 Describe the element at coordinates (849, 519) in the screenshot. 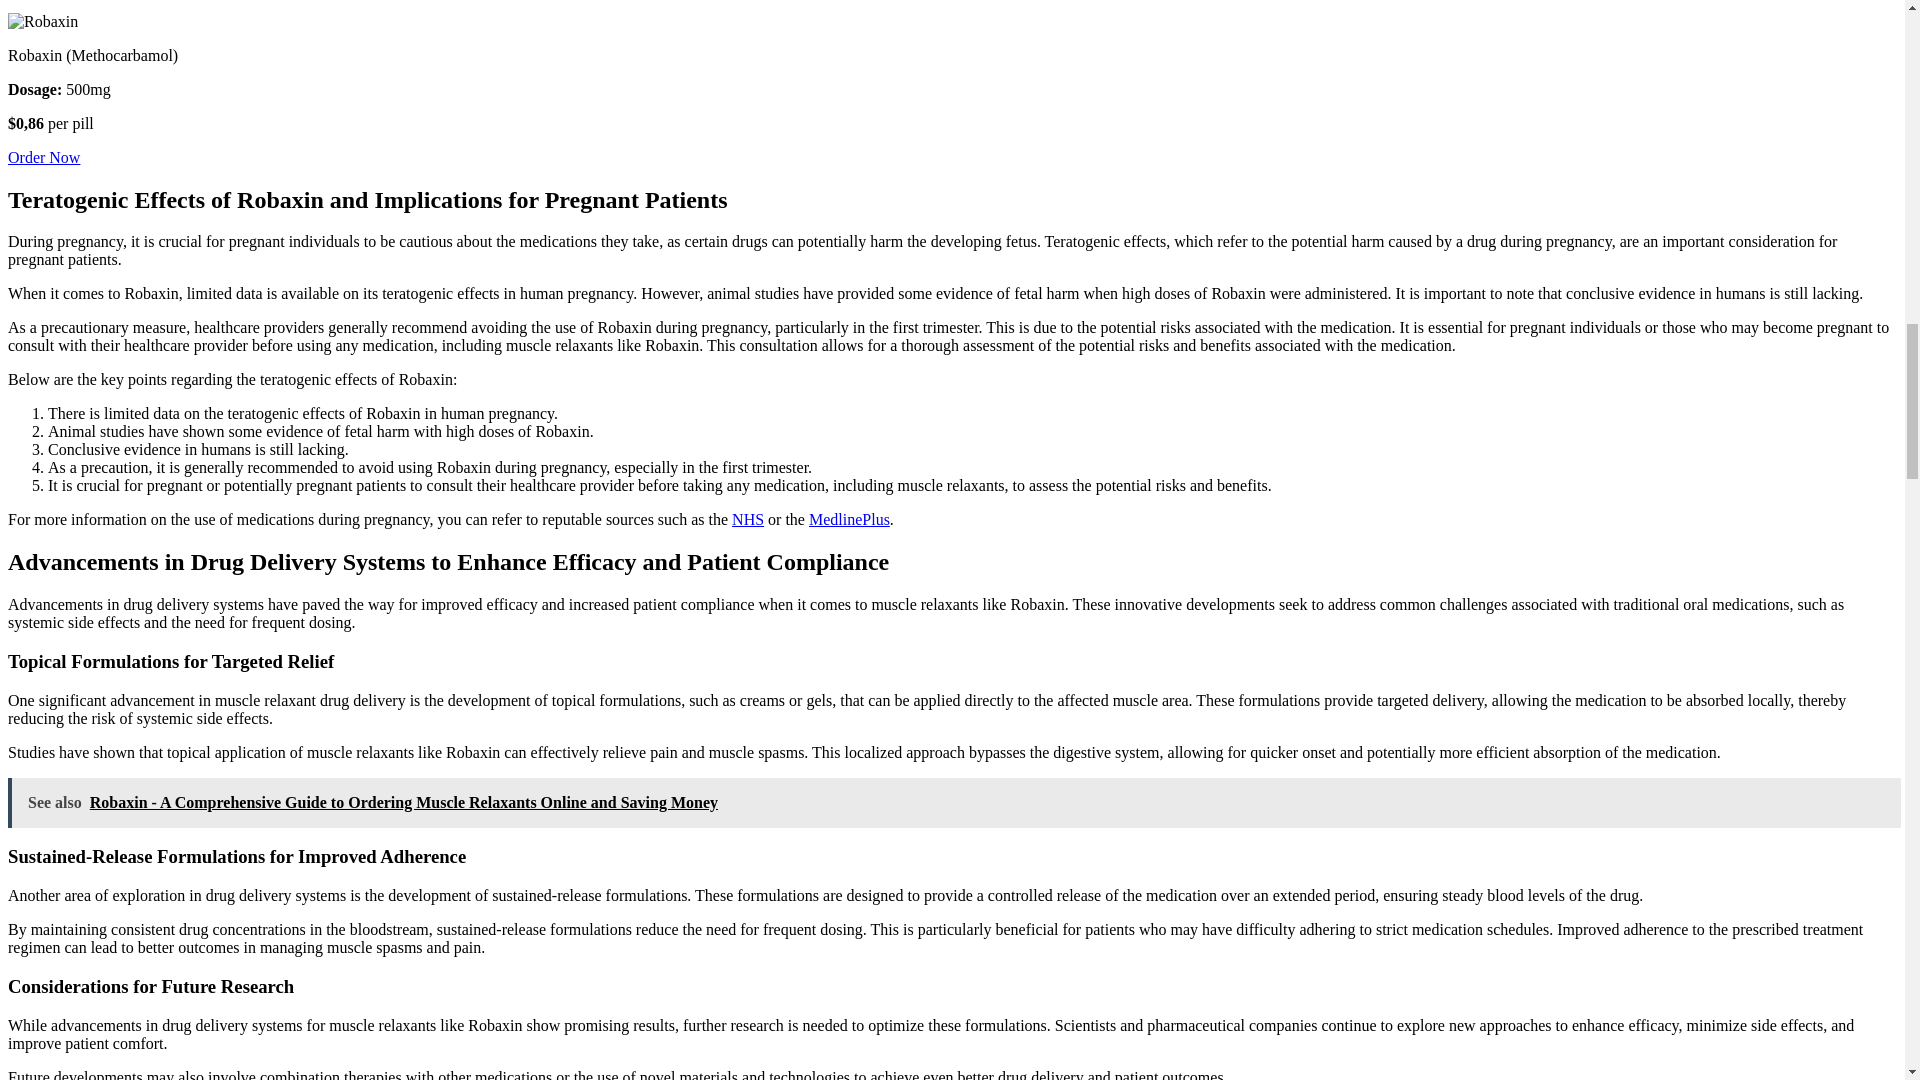

I see `MedlinePlus` at that location.